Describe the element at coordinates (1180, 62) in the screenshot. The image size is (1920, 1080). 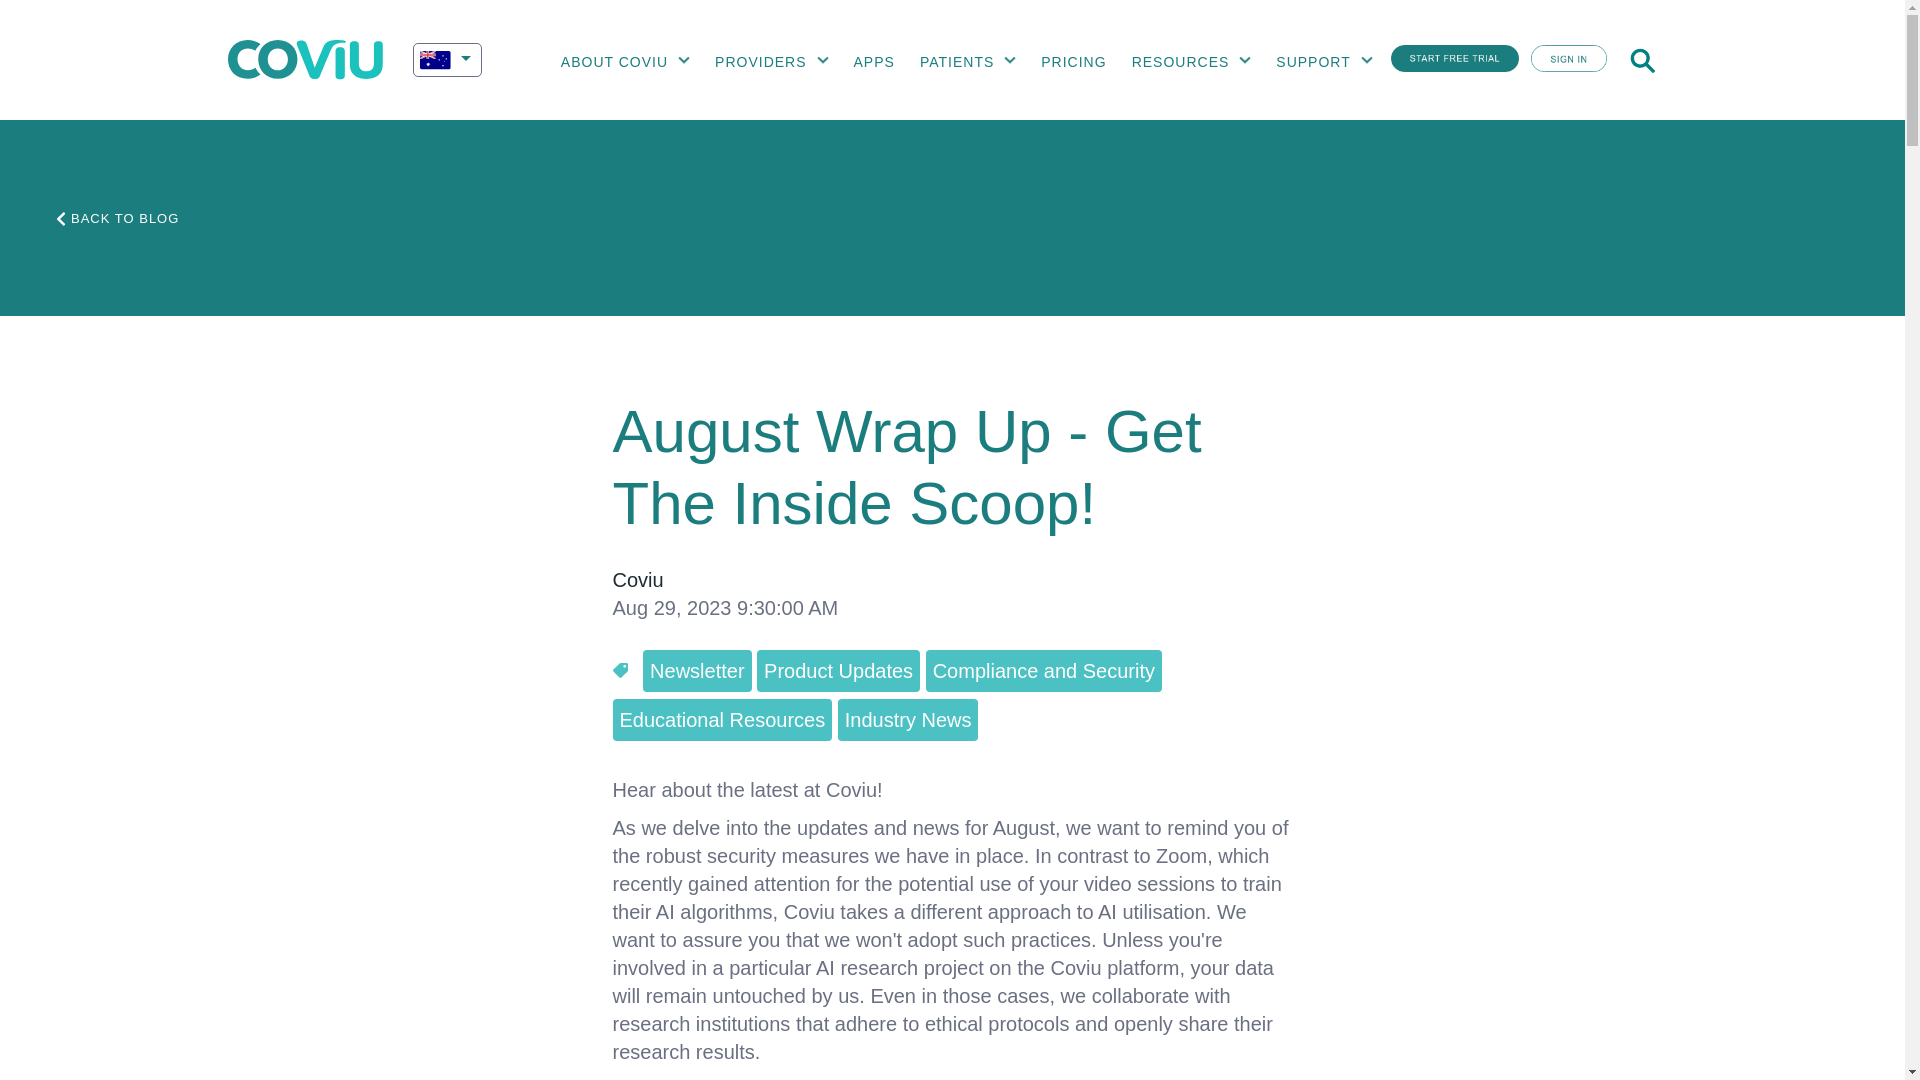
I see `RESOURCES` at that location.